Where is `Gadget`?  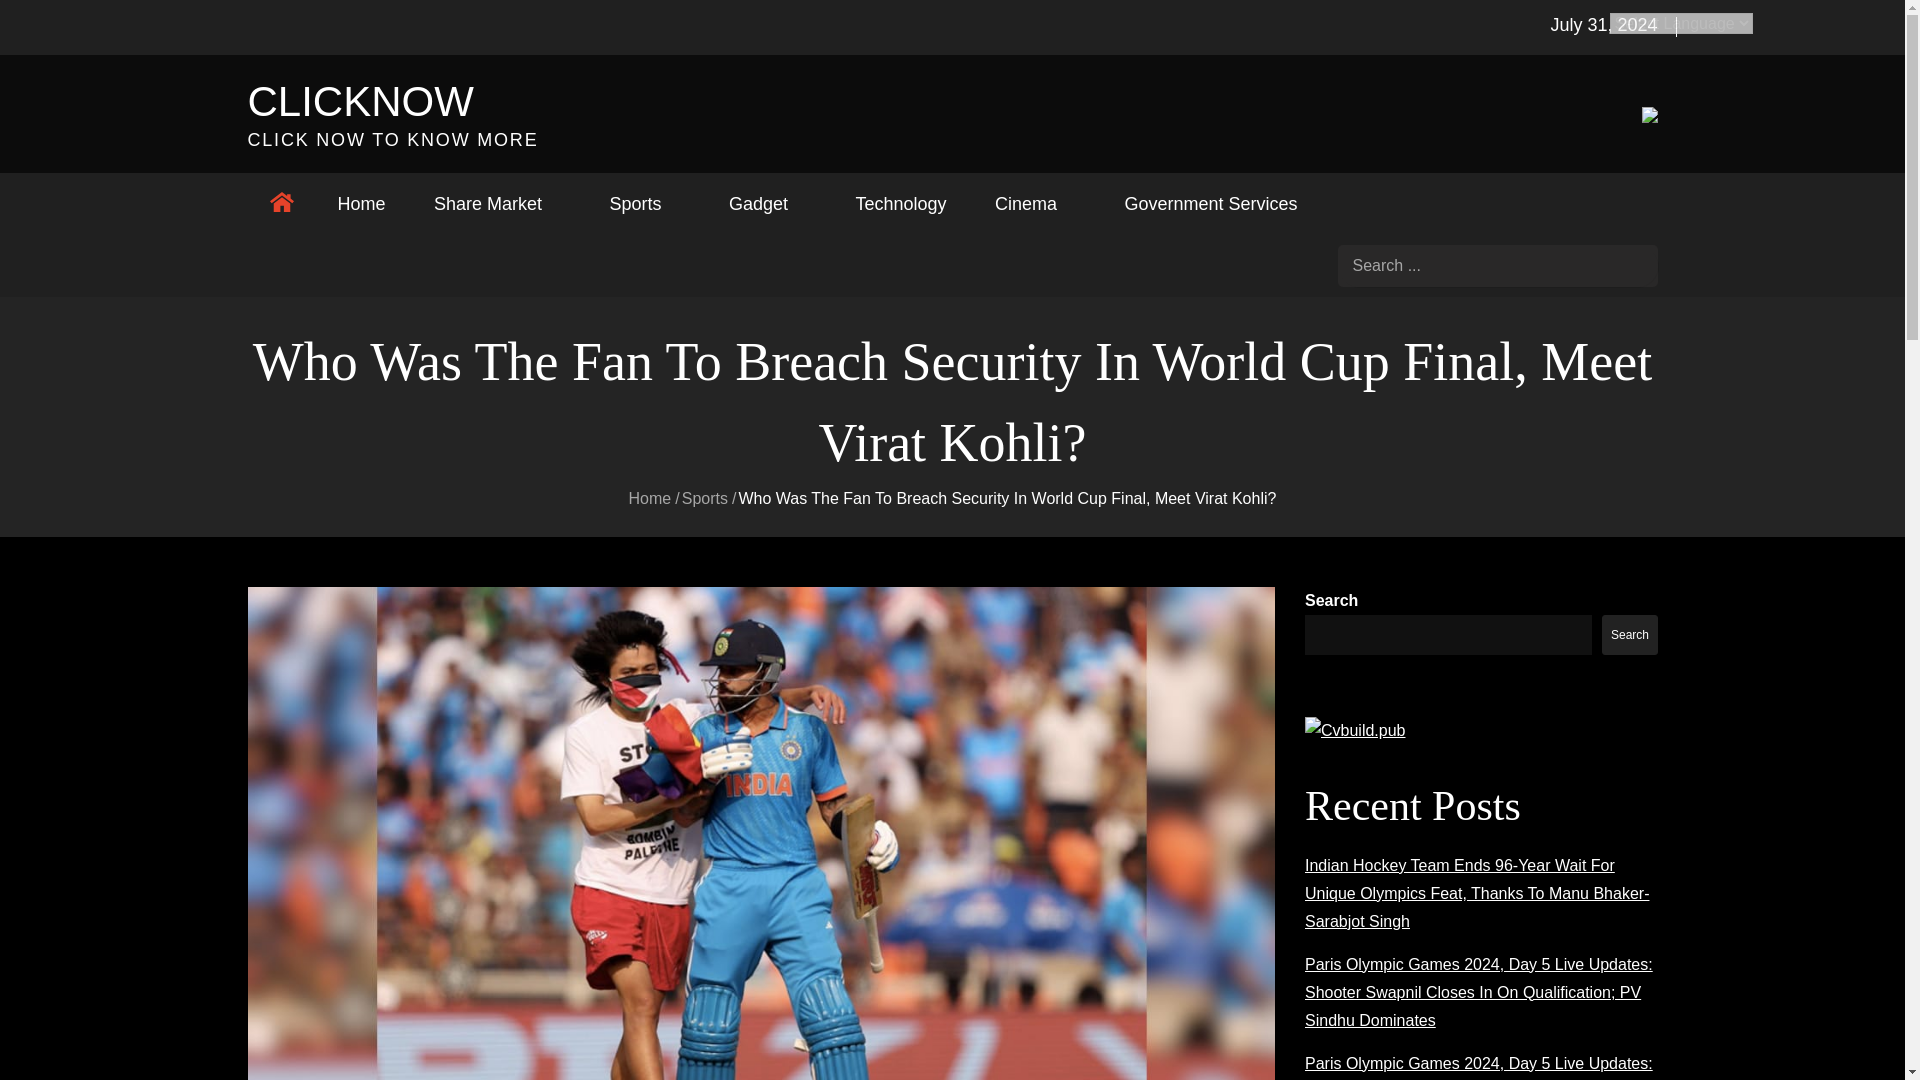 Gadget is located at coordinates (768, 204).